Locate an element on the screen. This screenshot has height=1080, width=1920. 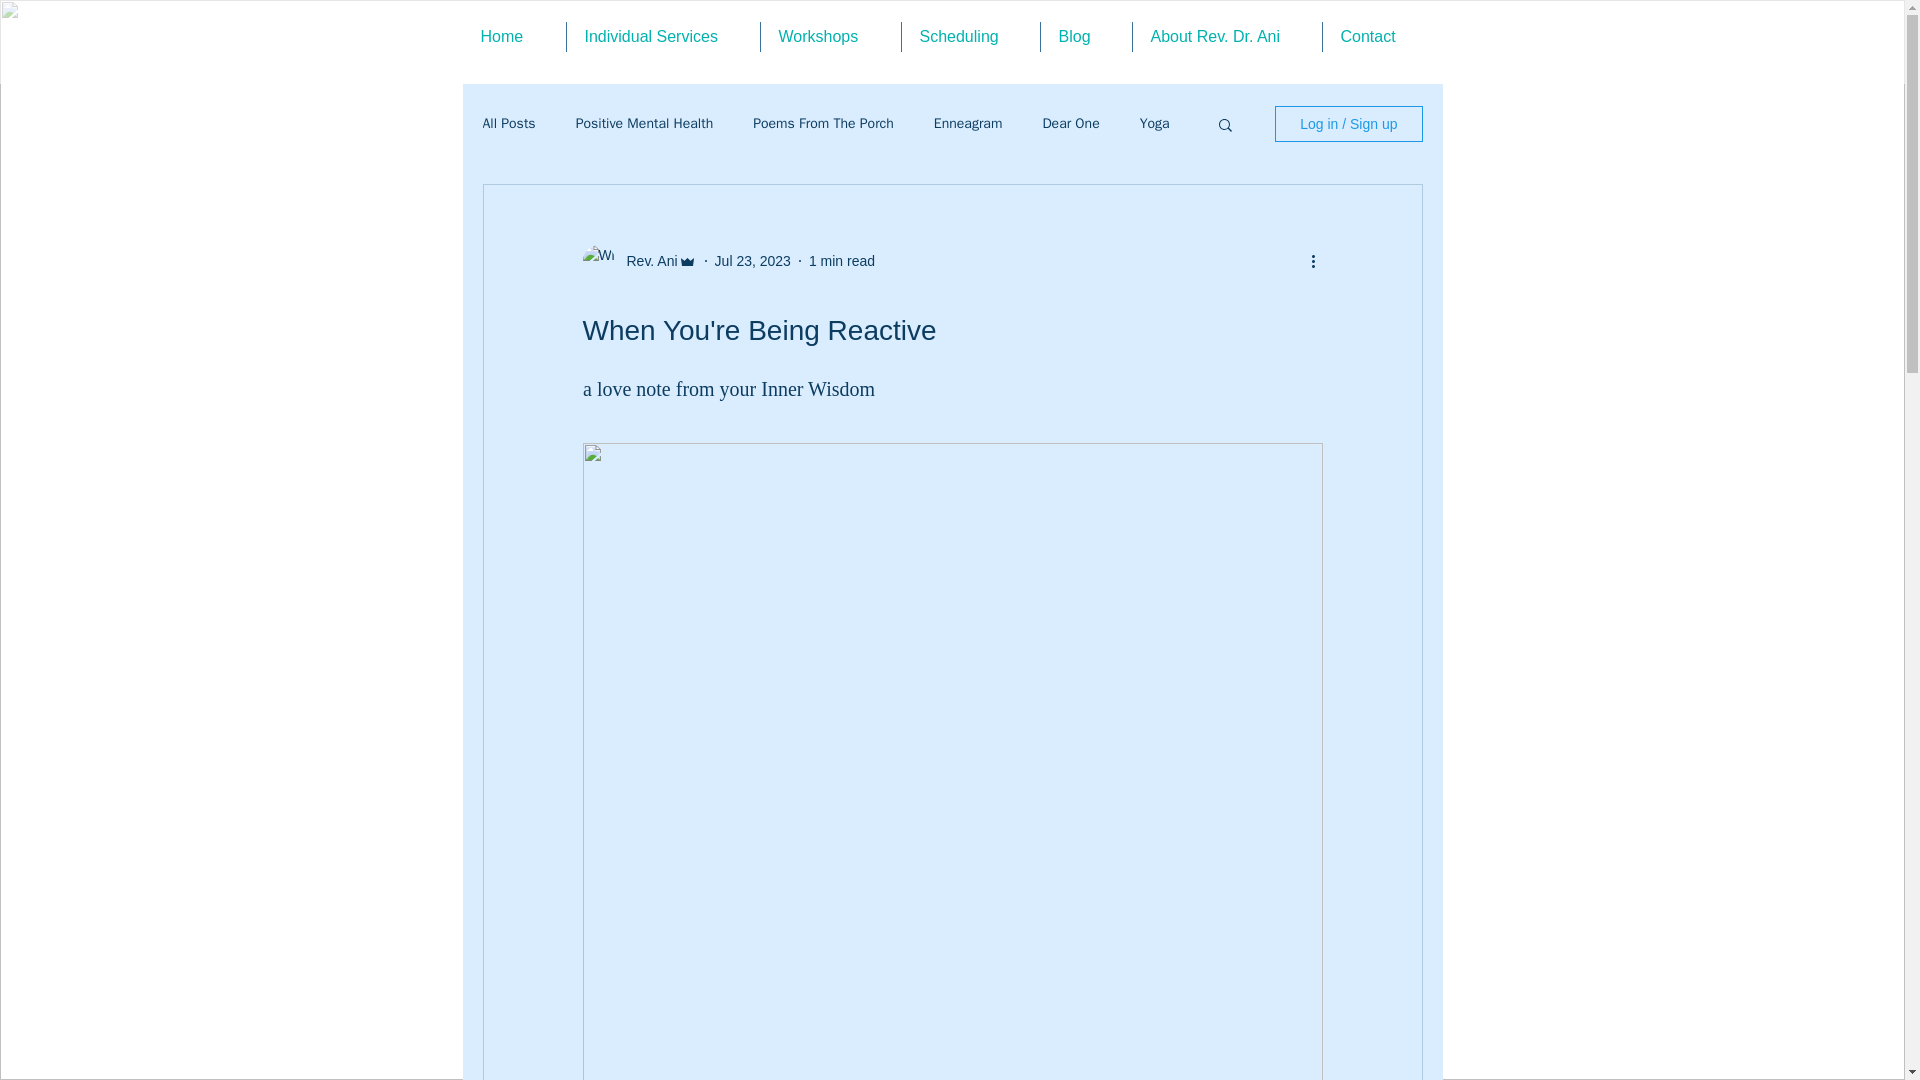
Scheduling is located at coordinates (973, 36).